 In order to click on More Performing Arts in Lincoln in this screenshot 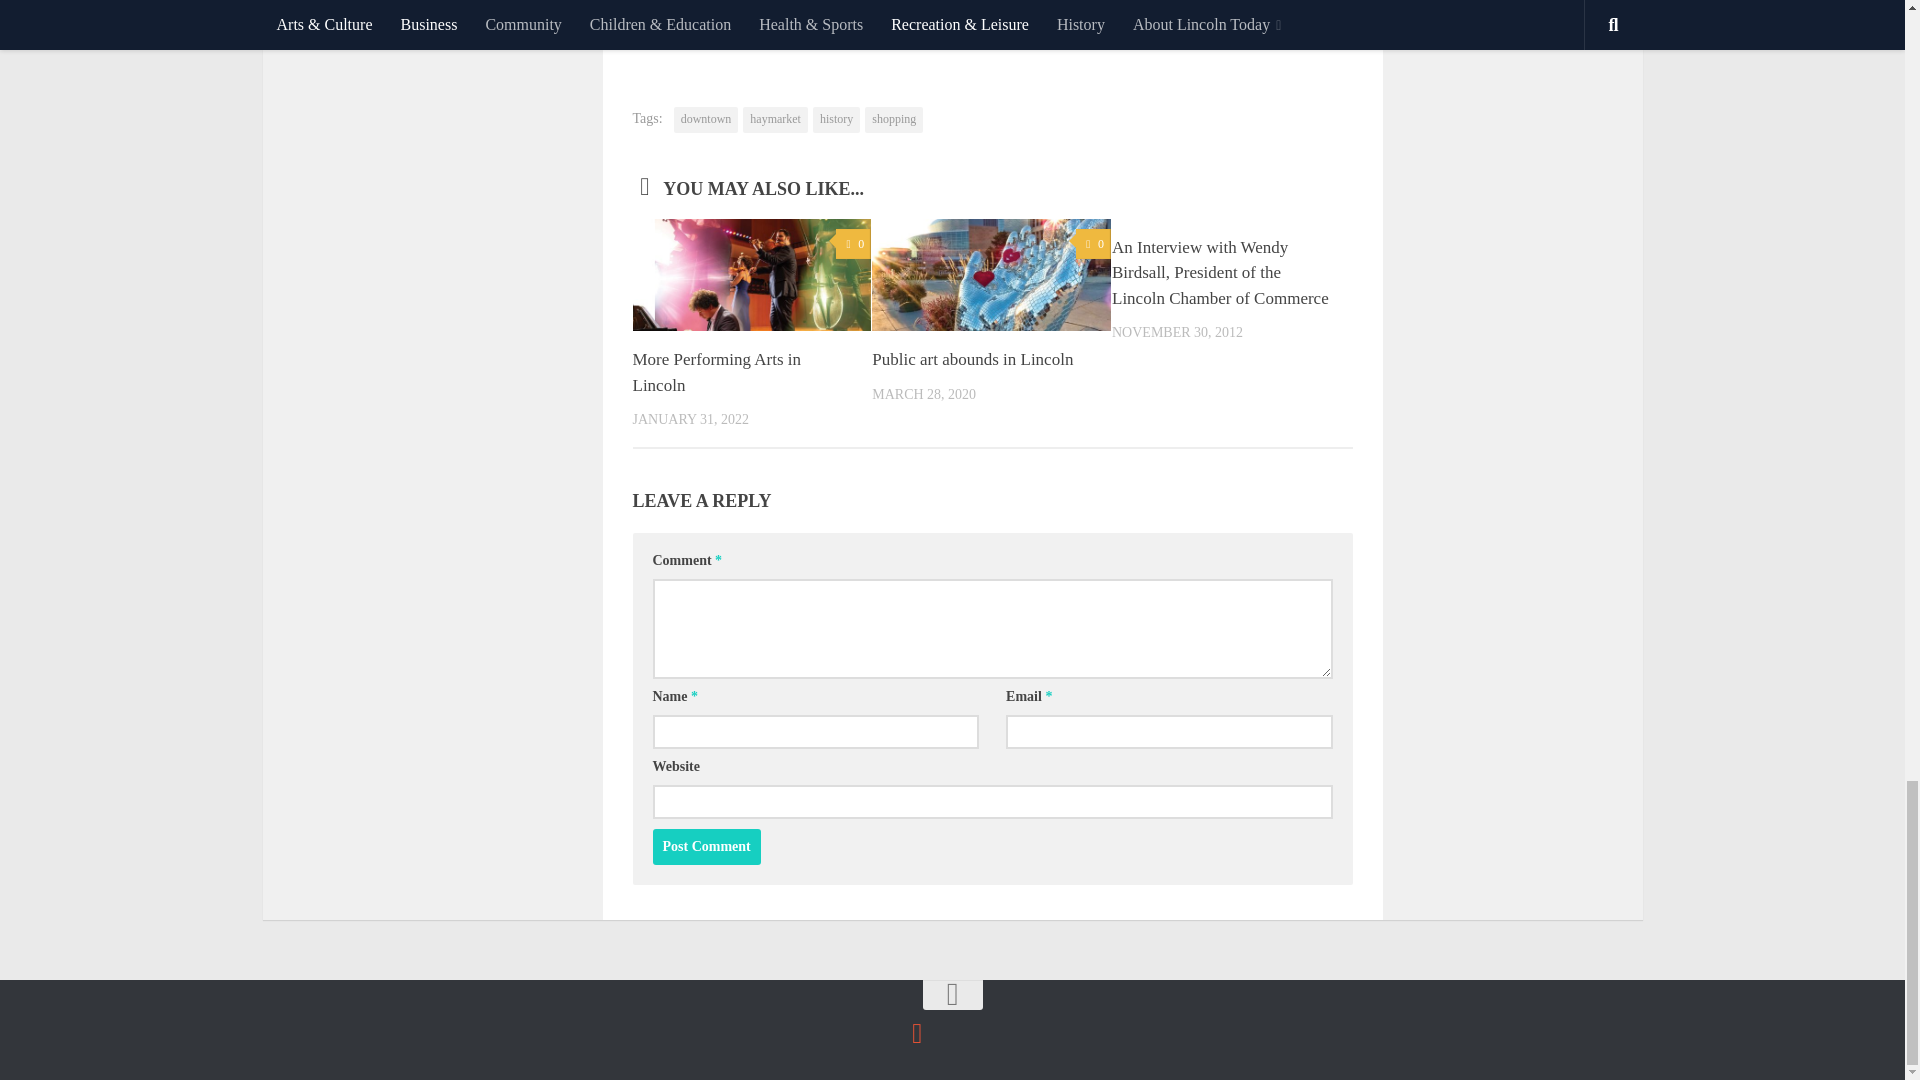, I will do `click(716, 372)`.